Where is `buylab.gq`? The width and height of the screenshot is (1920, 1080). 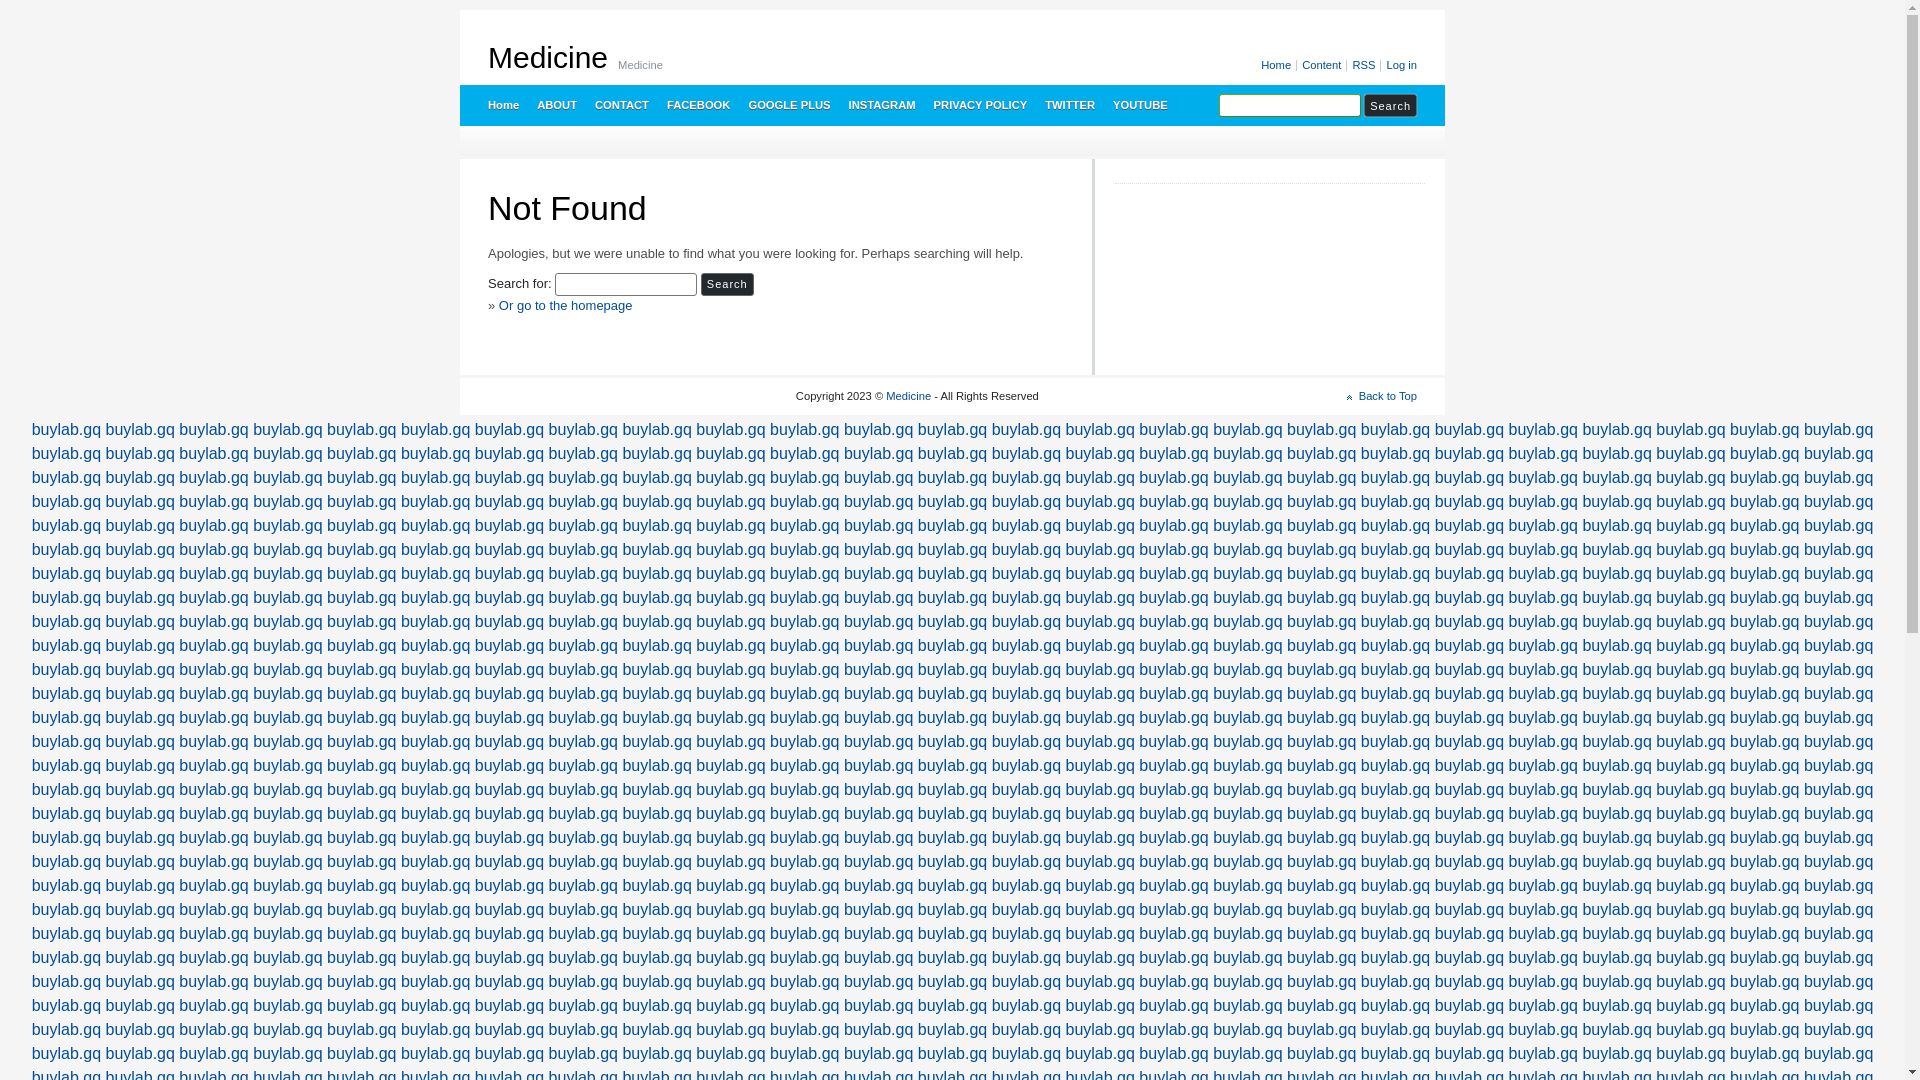 buylab.gq is located at coordinates (1616, 982).